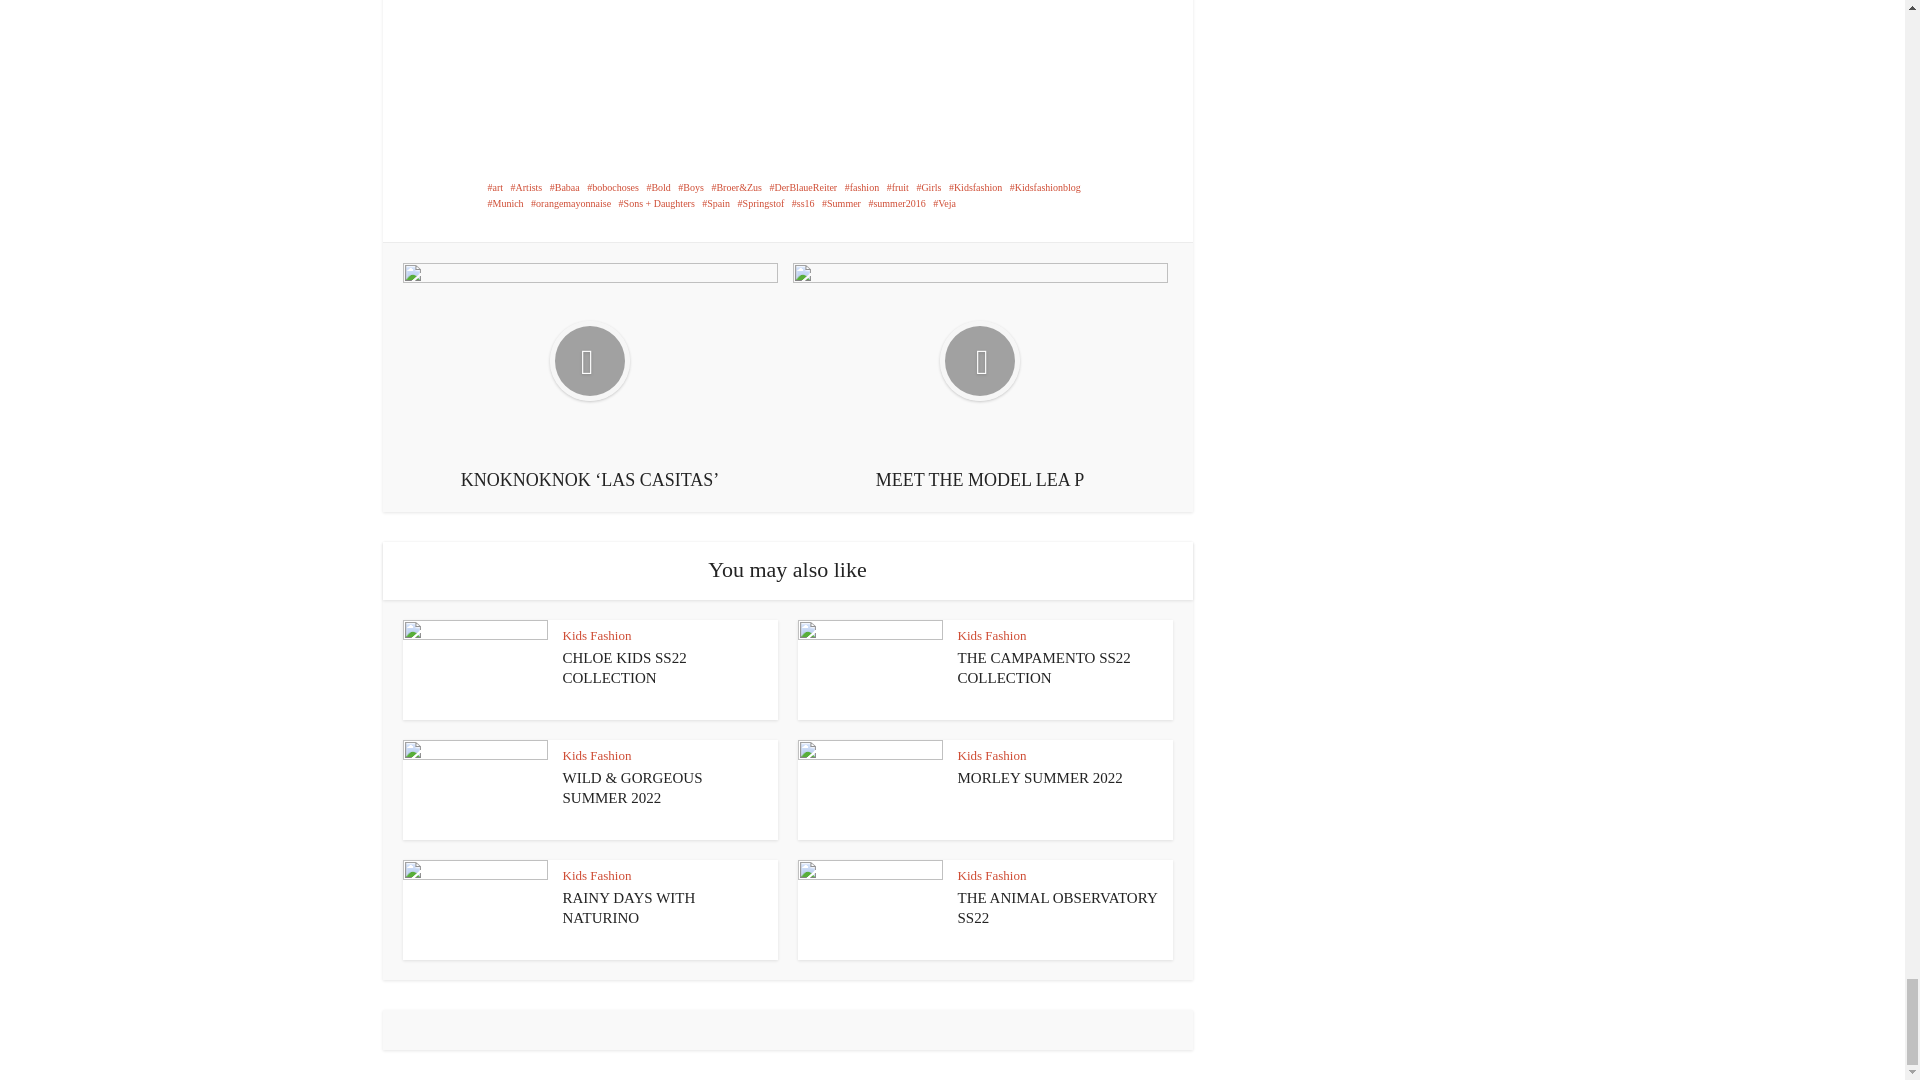 The height and width of the screenshot is (1080, 1920). Describe the element at coordinates (1044, 668) in the screenshot. I see `THE CAMPAMENTO SS22 COLLECTION` at that location.